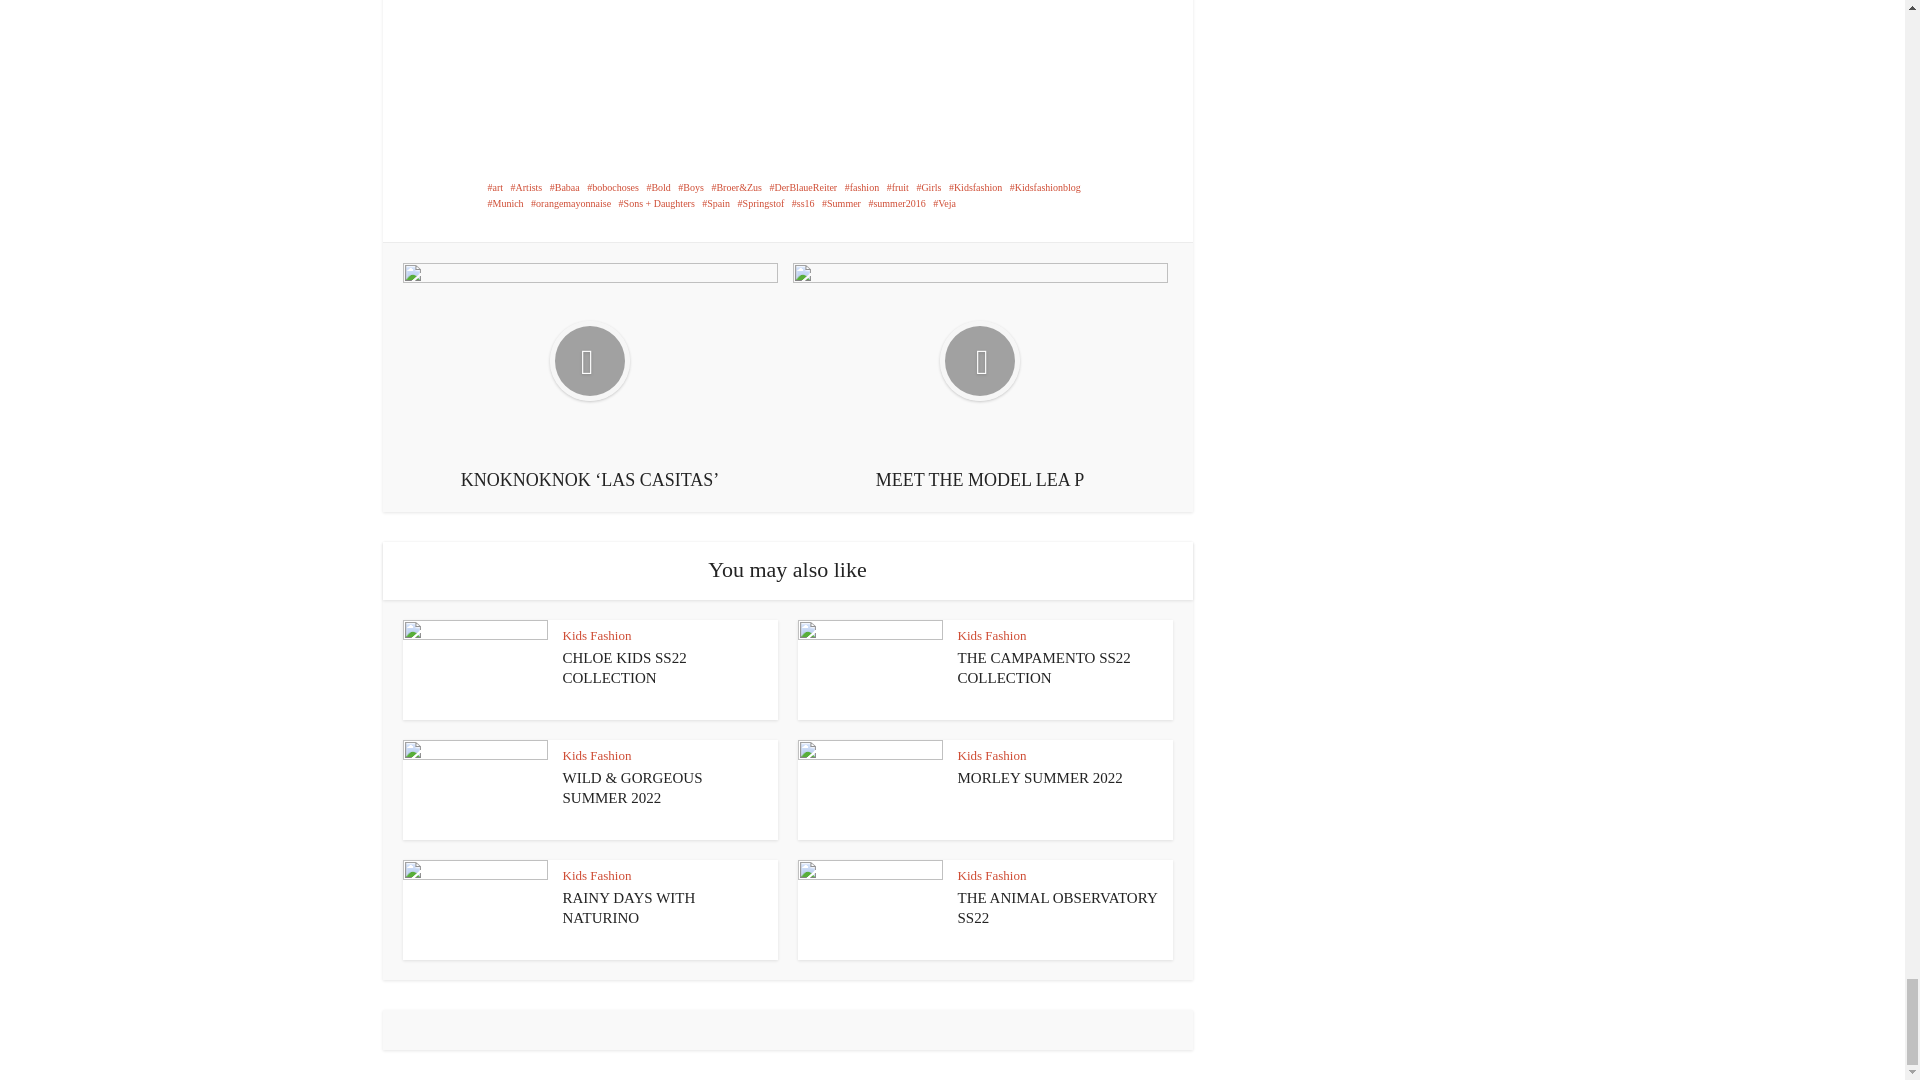 The height and width of the screenshot is (1080, 1920). Describe the element at coordinates (1044, 668) in the screenshot. I see `THE CAMPAMENTO SS22 COLLECTION` at that location.